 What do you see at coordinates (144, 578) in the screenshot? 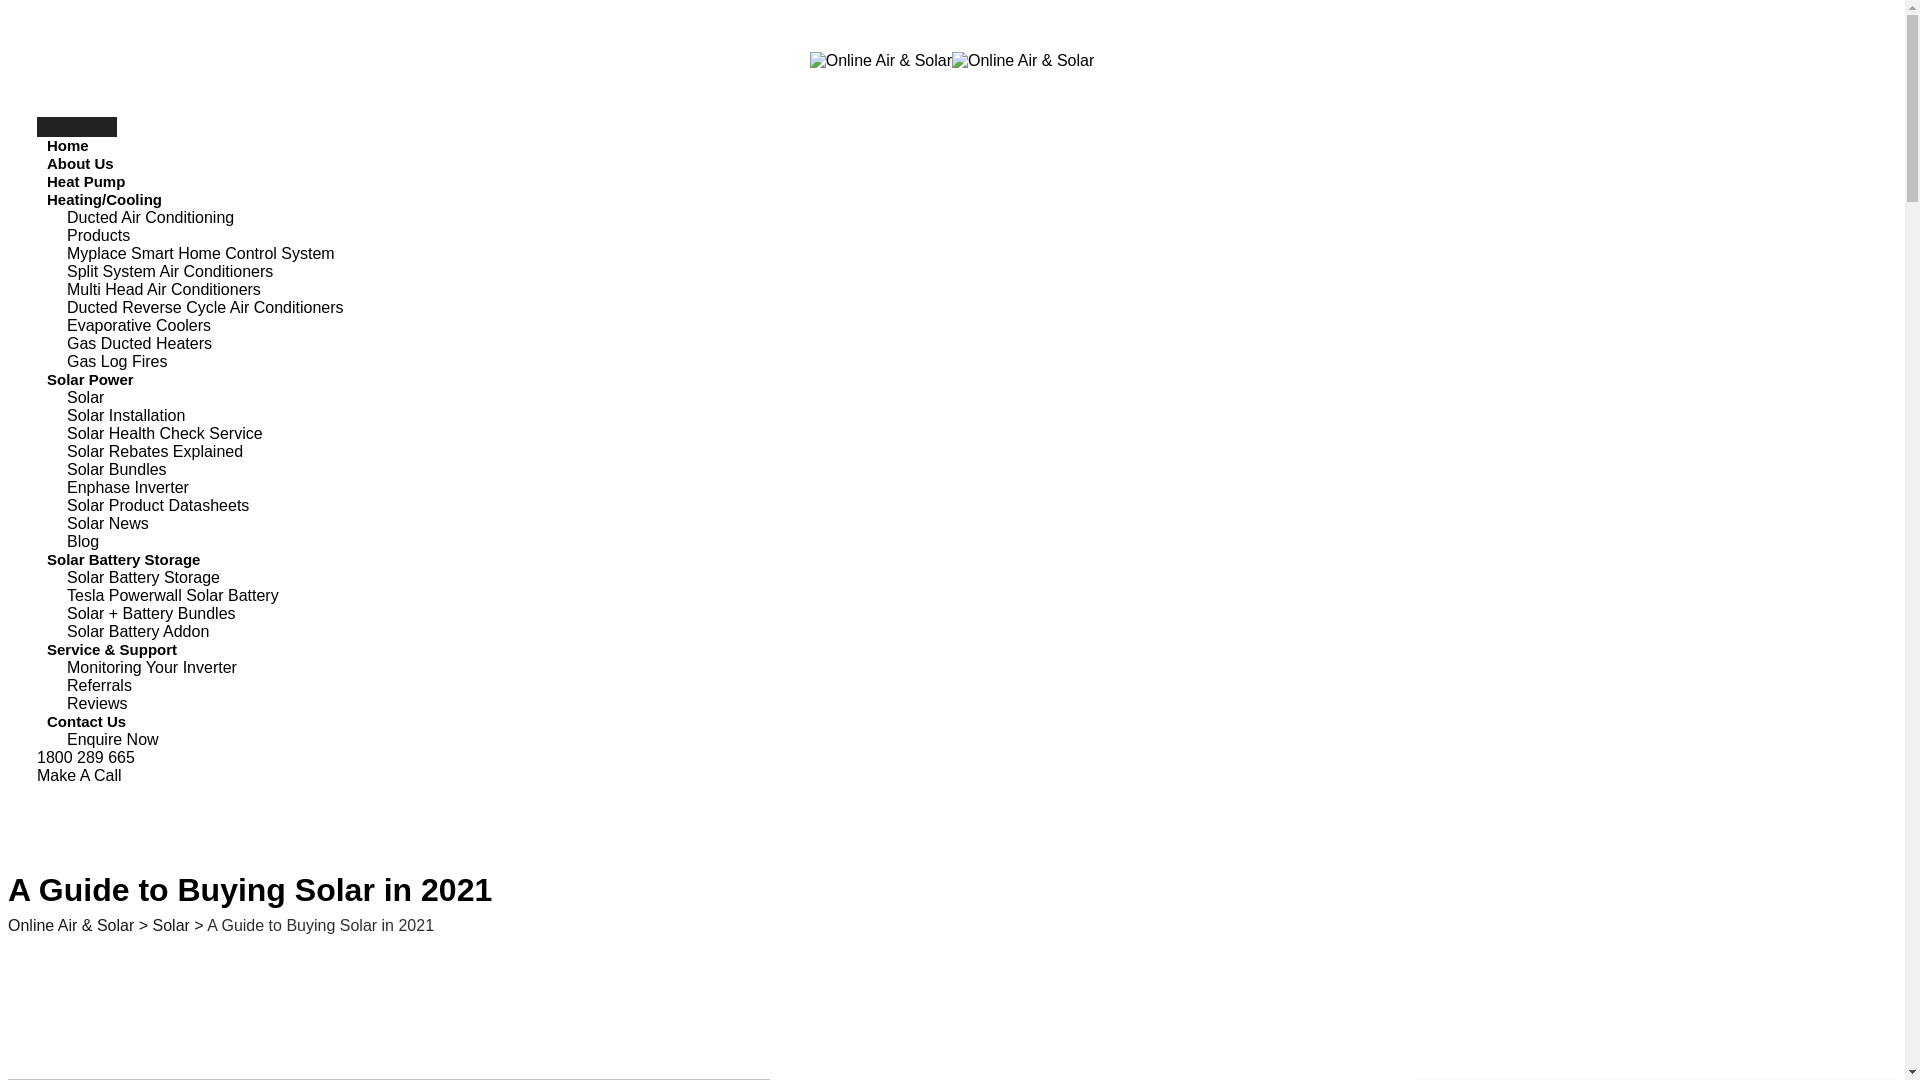
I see `Solar Battery Storage` at bounding box center [144, 578].